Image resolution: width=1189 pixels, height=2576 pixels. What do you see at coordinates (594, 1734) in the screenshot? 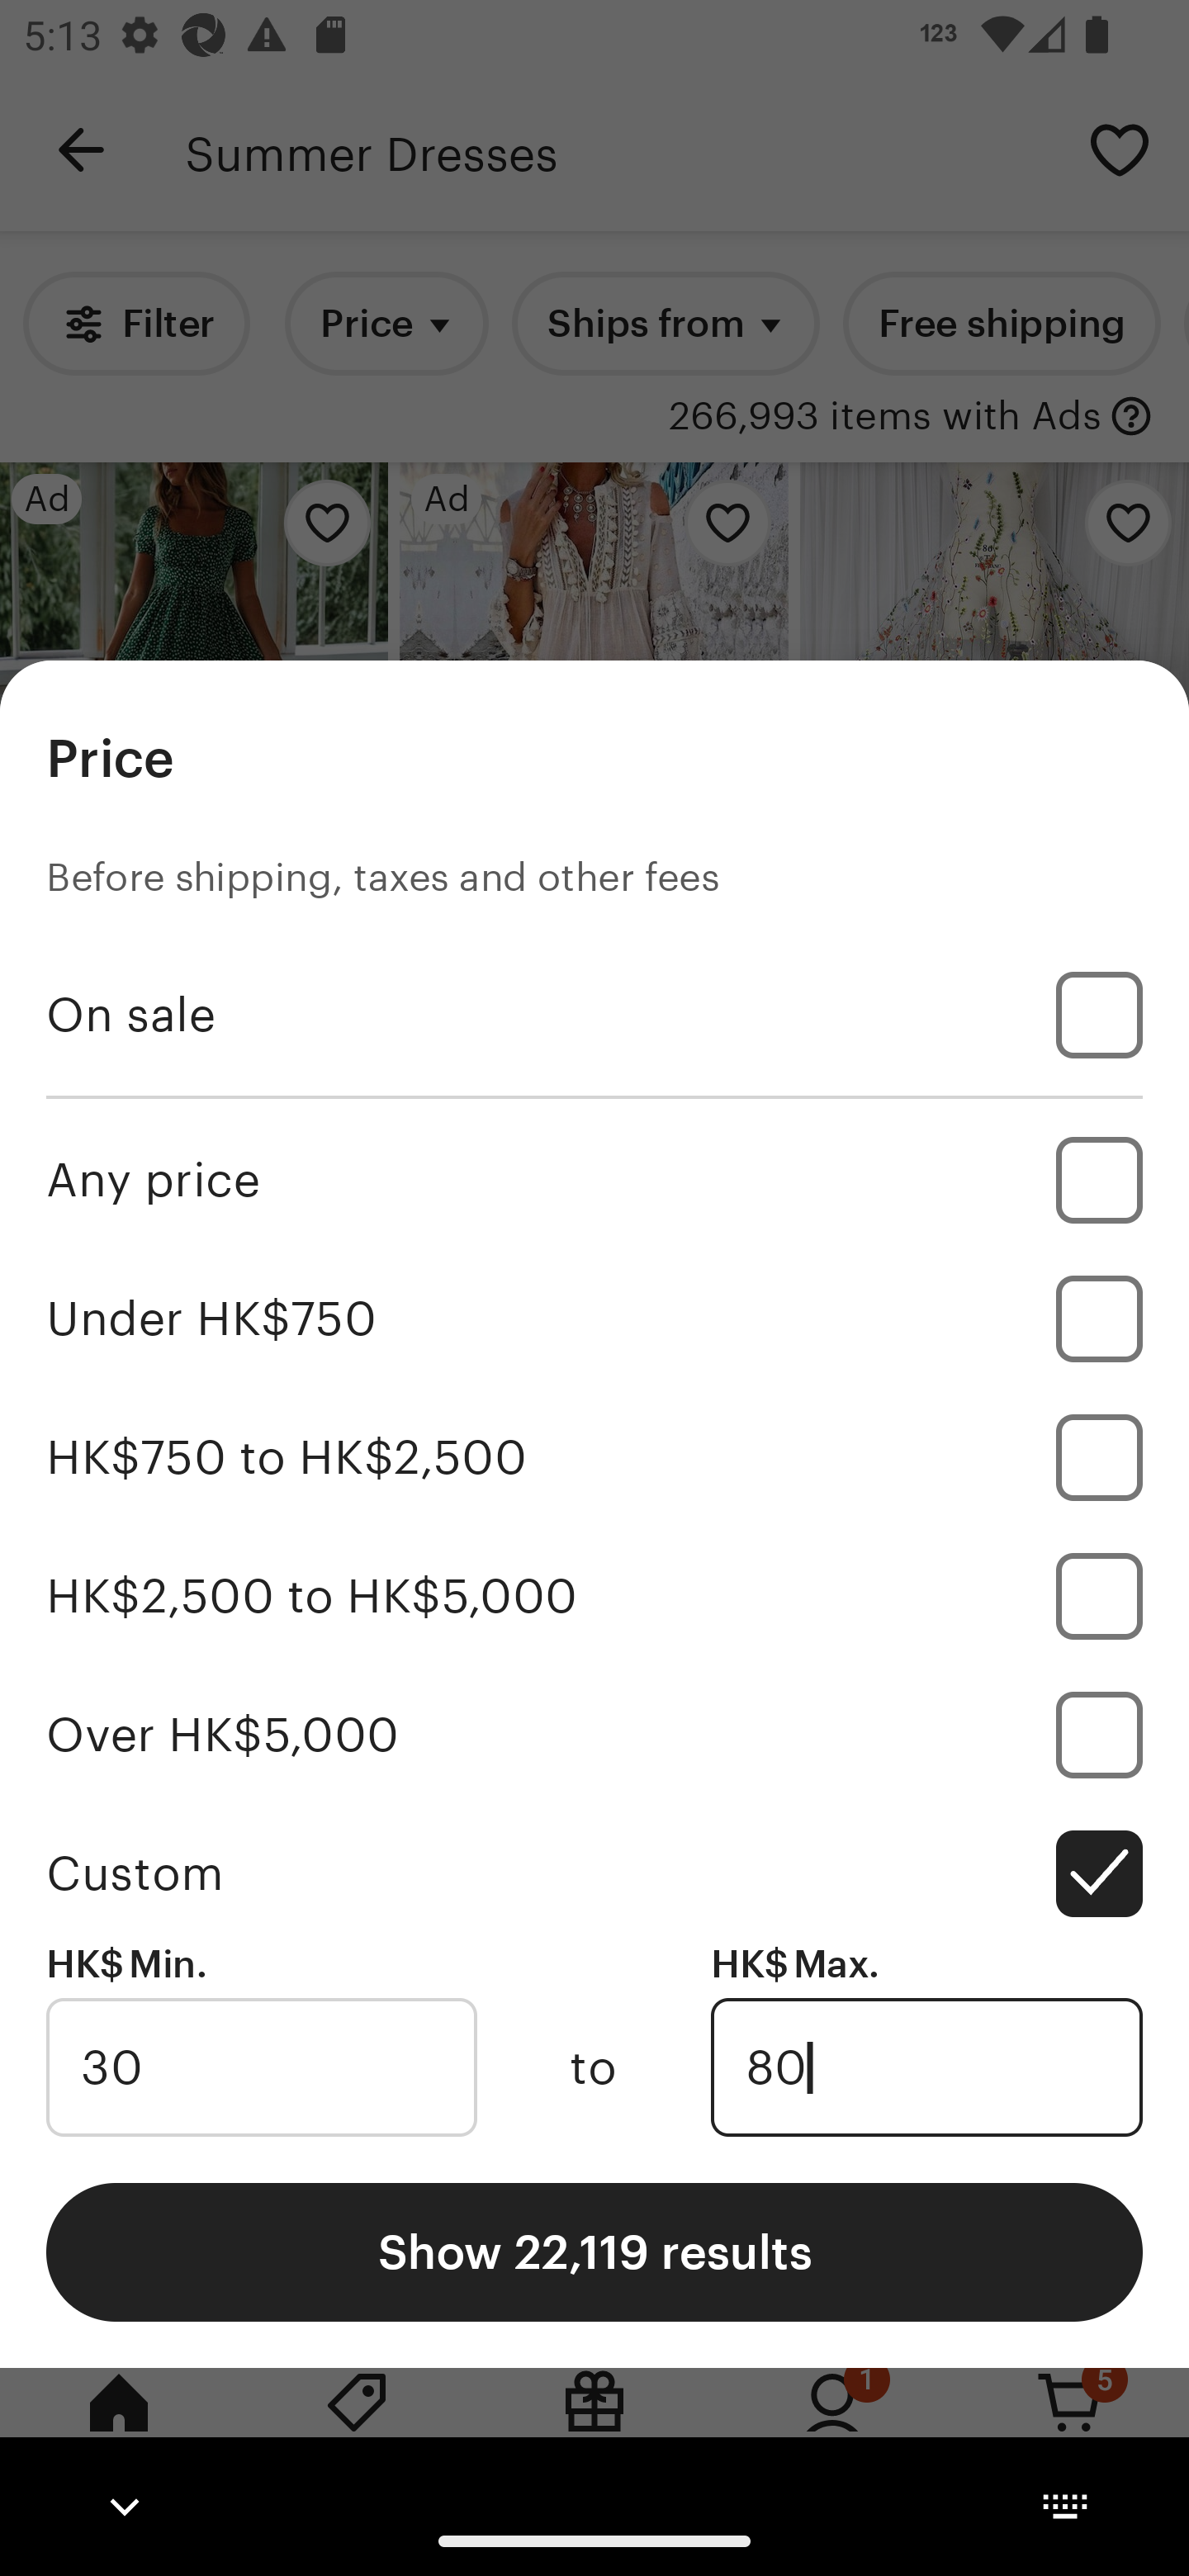
I see `Over HK$5,000` at bounding box center [594, 1734].